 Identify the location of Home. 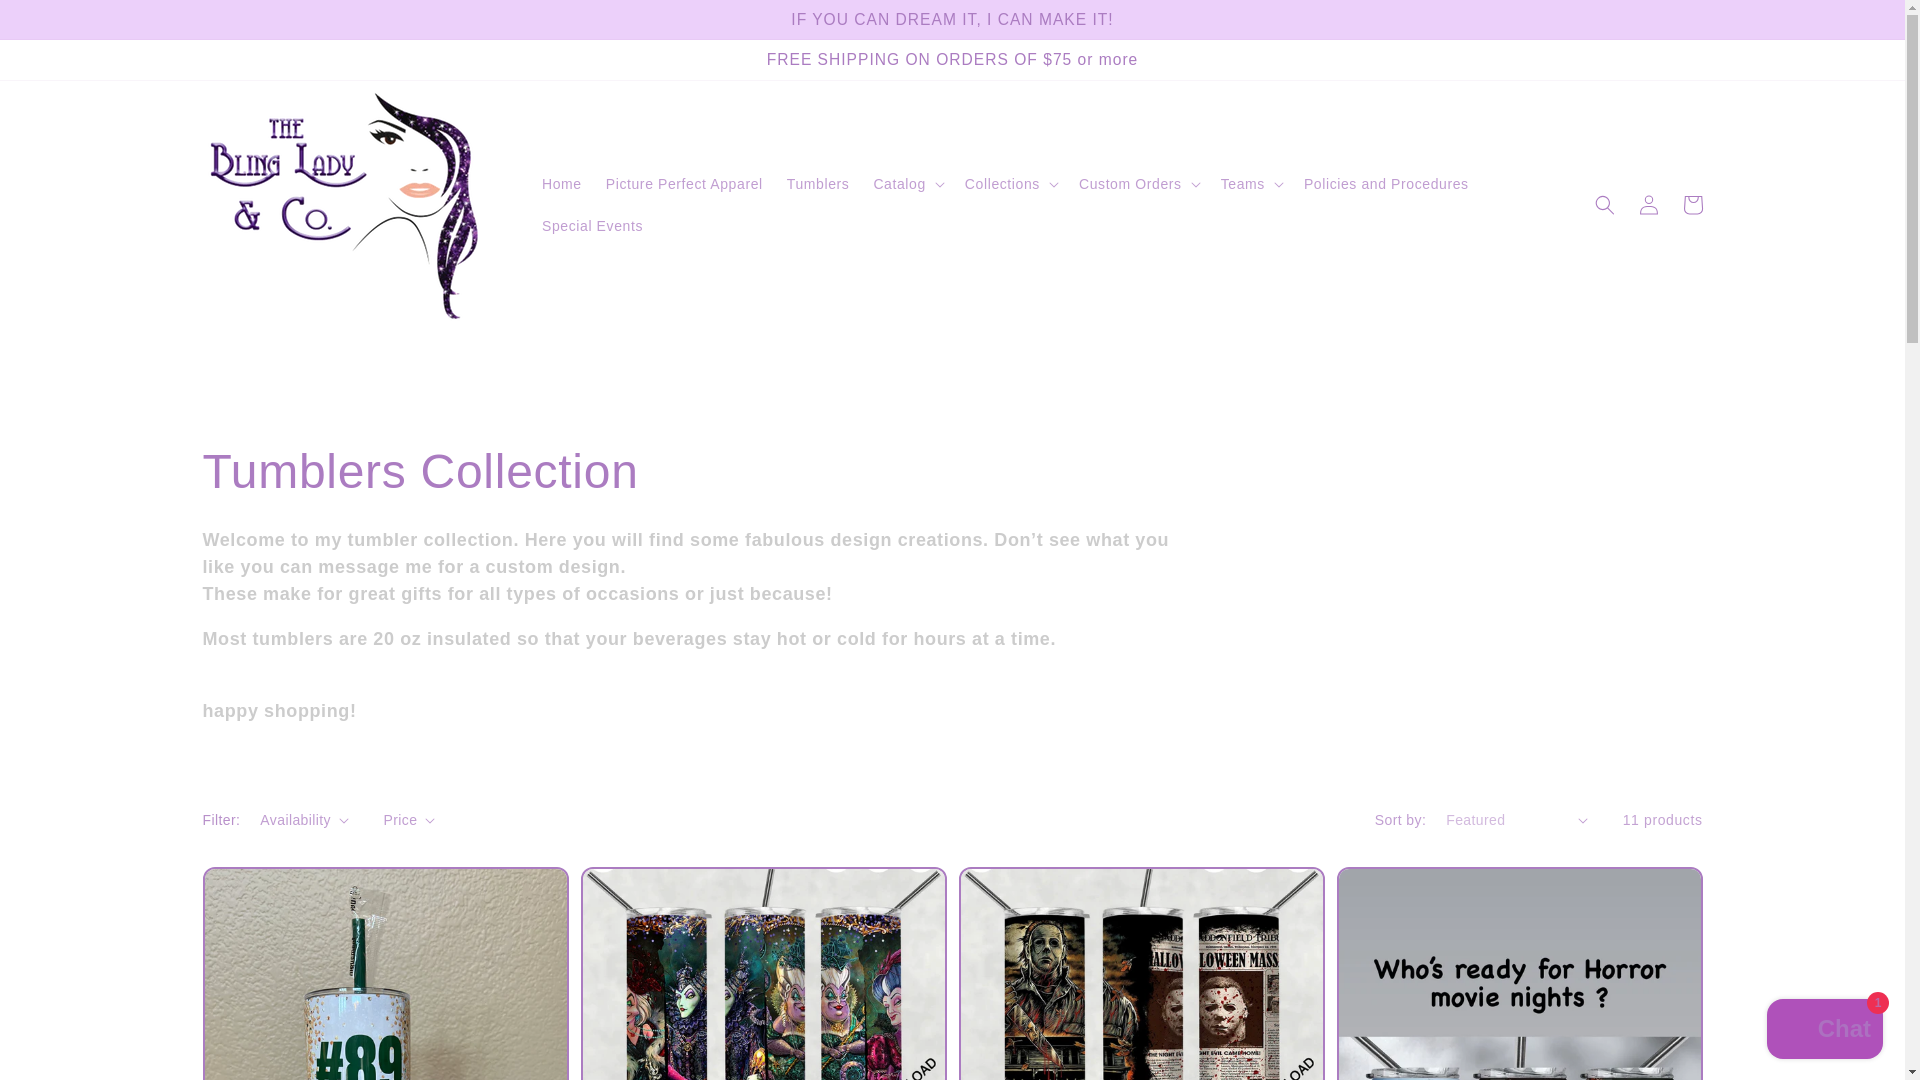
(561, 184).